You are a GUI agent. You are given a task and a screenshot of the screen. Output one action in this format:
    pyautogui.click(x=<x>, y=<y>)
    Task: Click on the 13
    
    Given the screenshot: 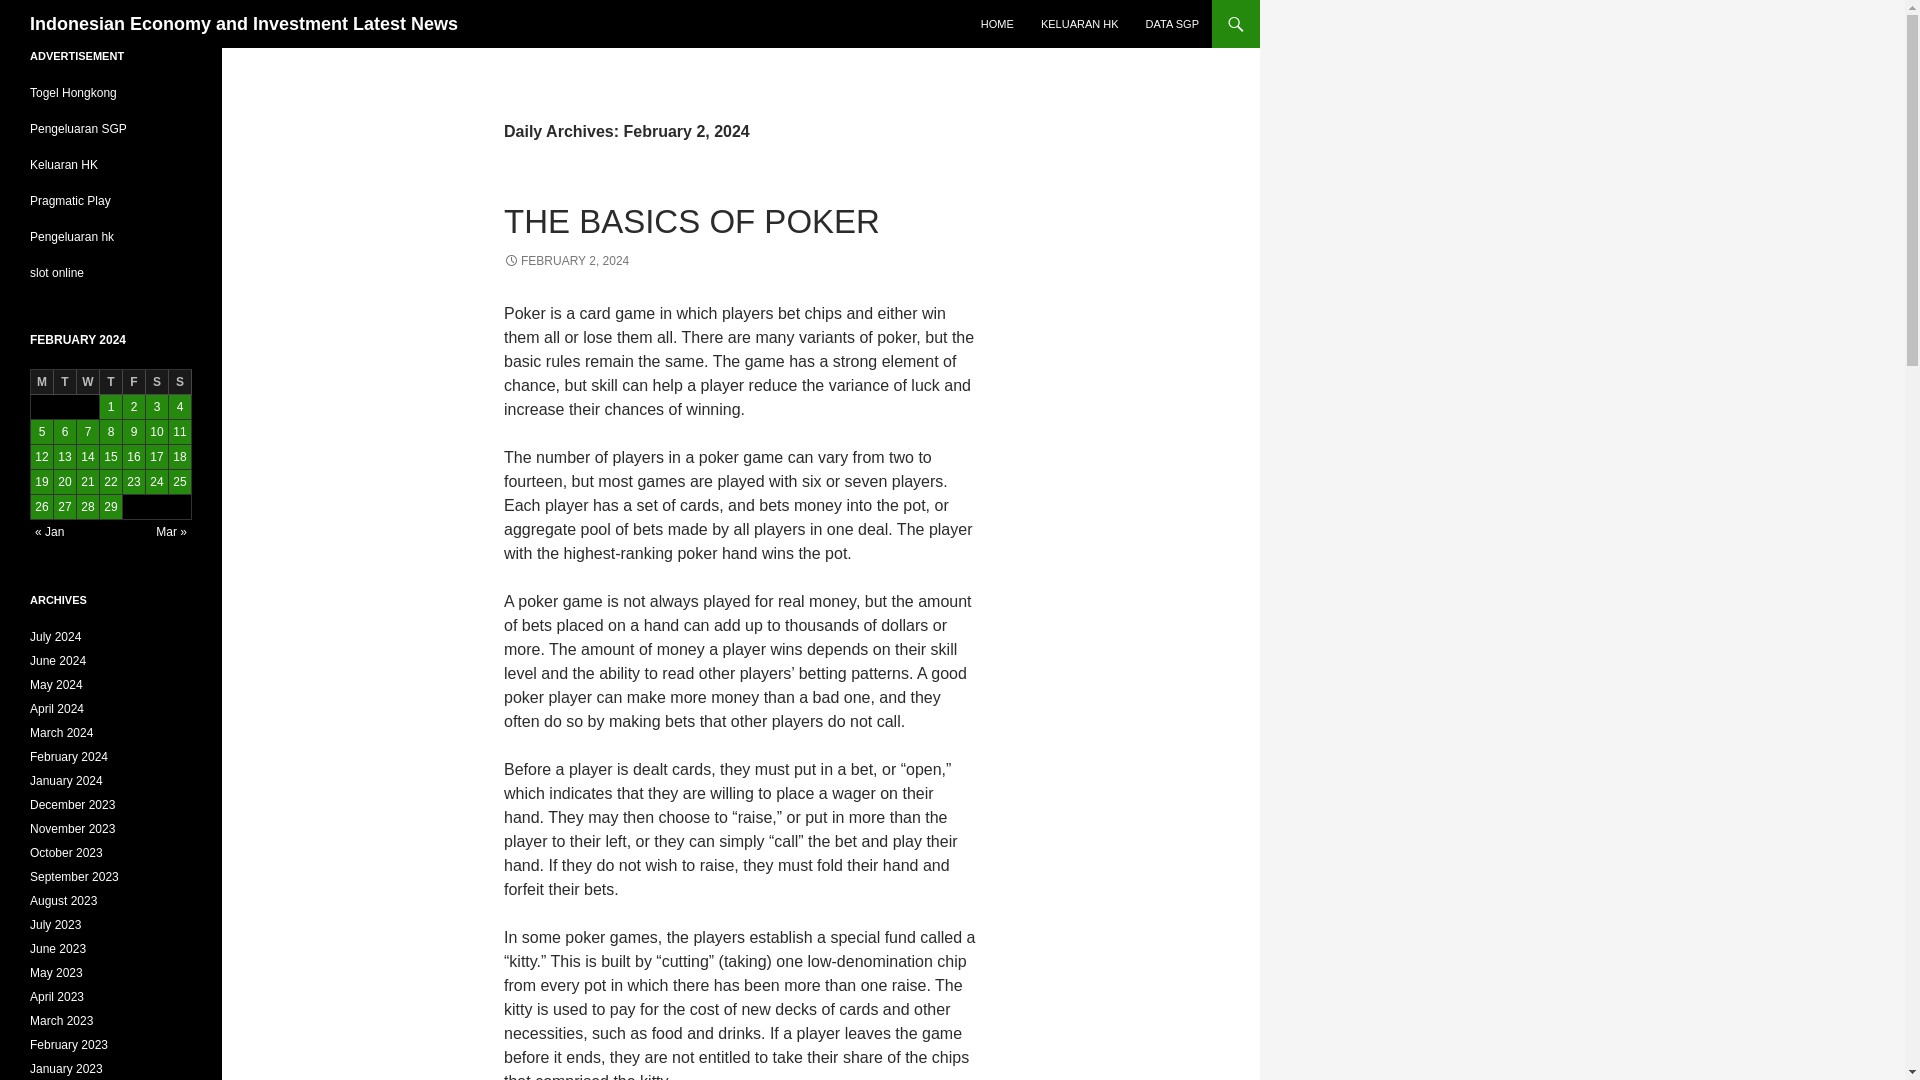 What is the action you would take?
    pyautogui.click(x=64, y=456)
    